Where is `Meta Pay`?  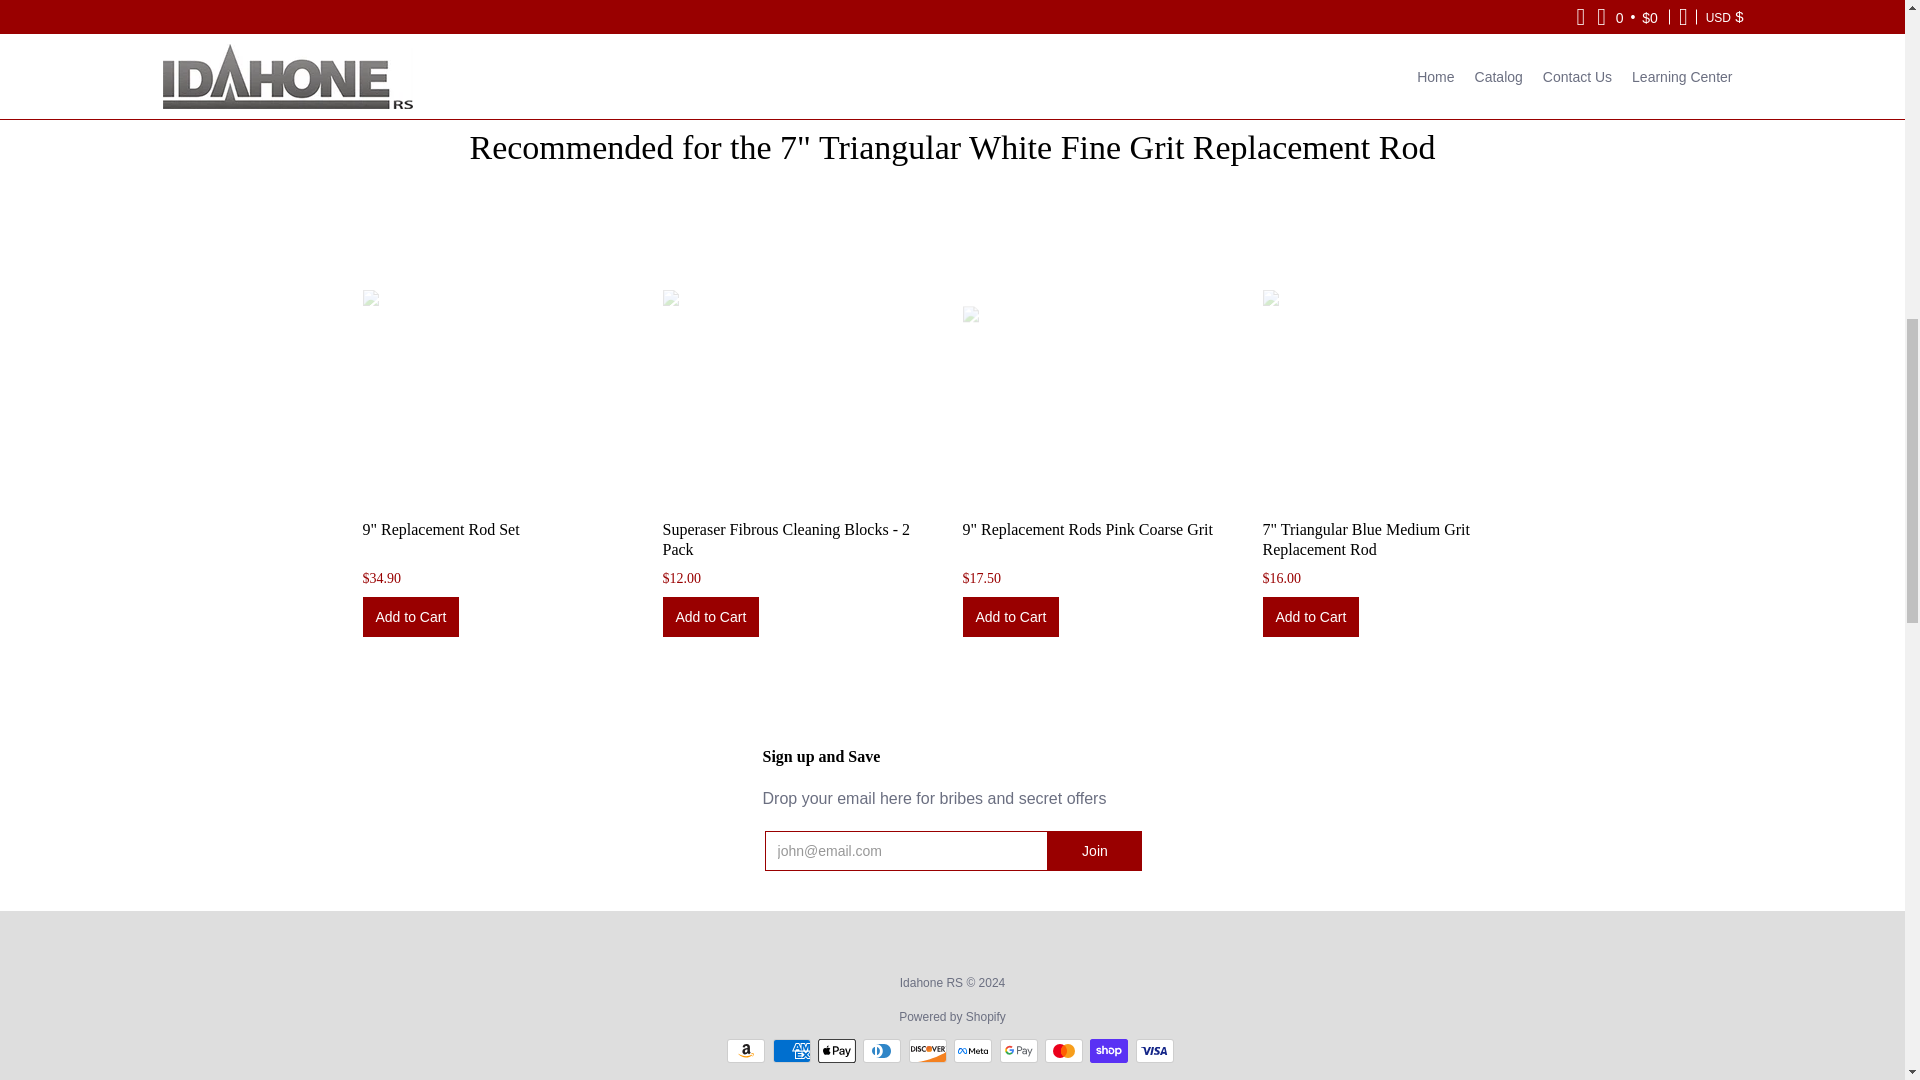
Meta Pay is located at coordinates (973, 1050).